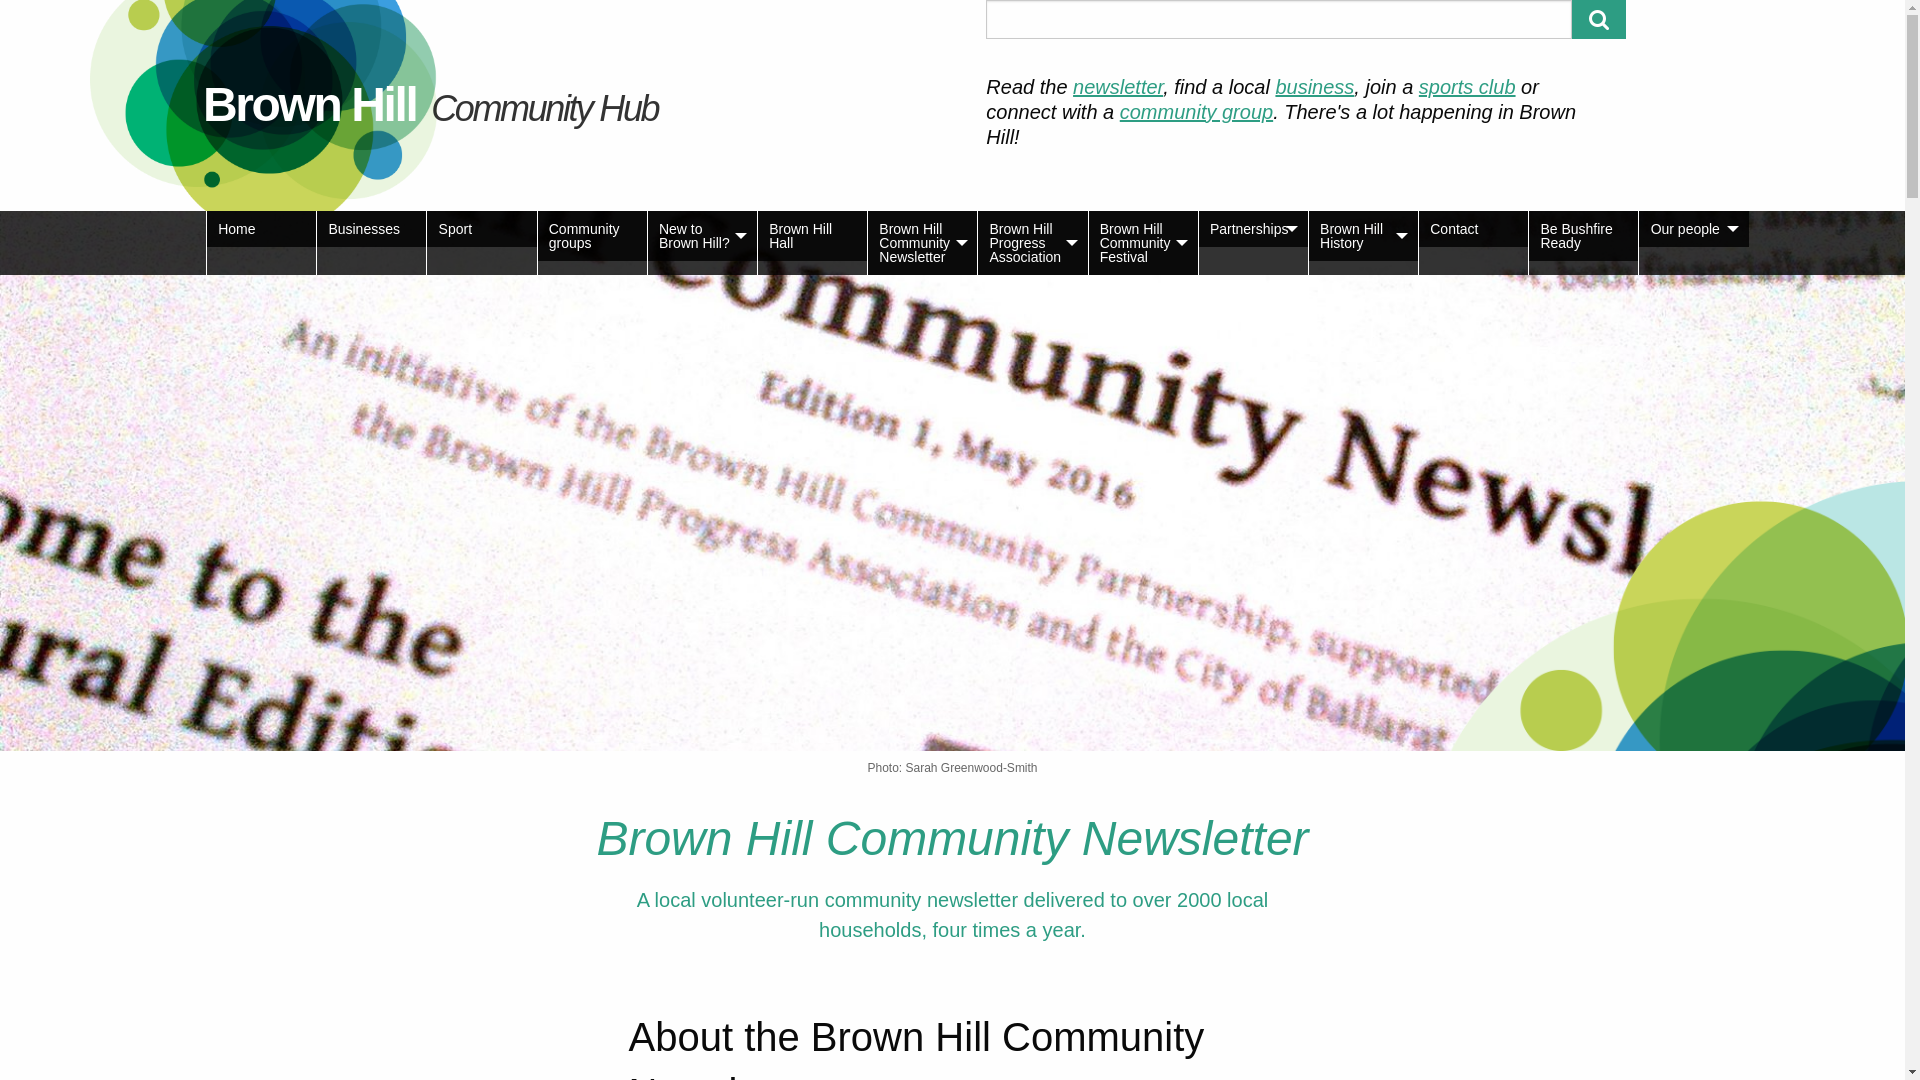 The image size is (1920, 1080). Describe the element at coordinates (1032, 243) in the screenshot. I see `Brown Hill Progress Association` at that location.